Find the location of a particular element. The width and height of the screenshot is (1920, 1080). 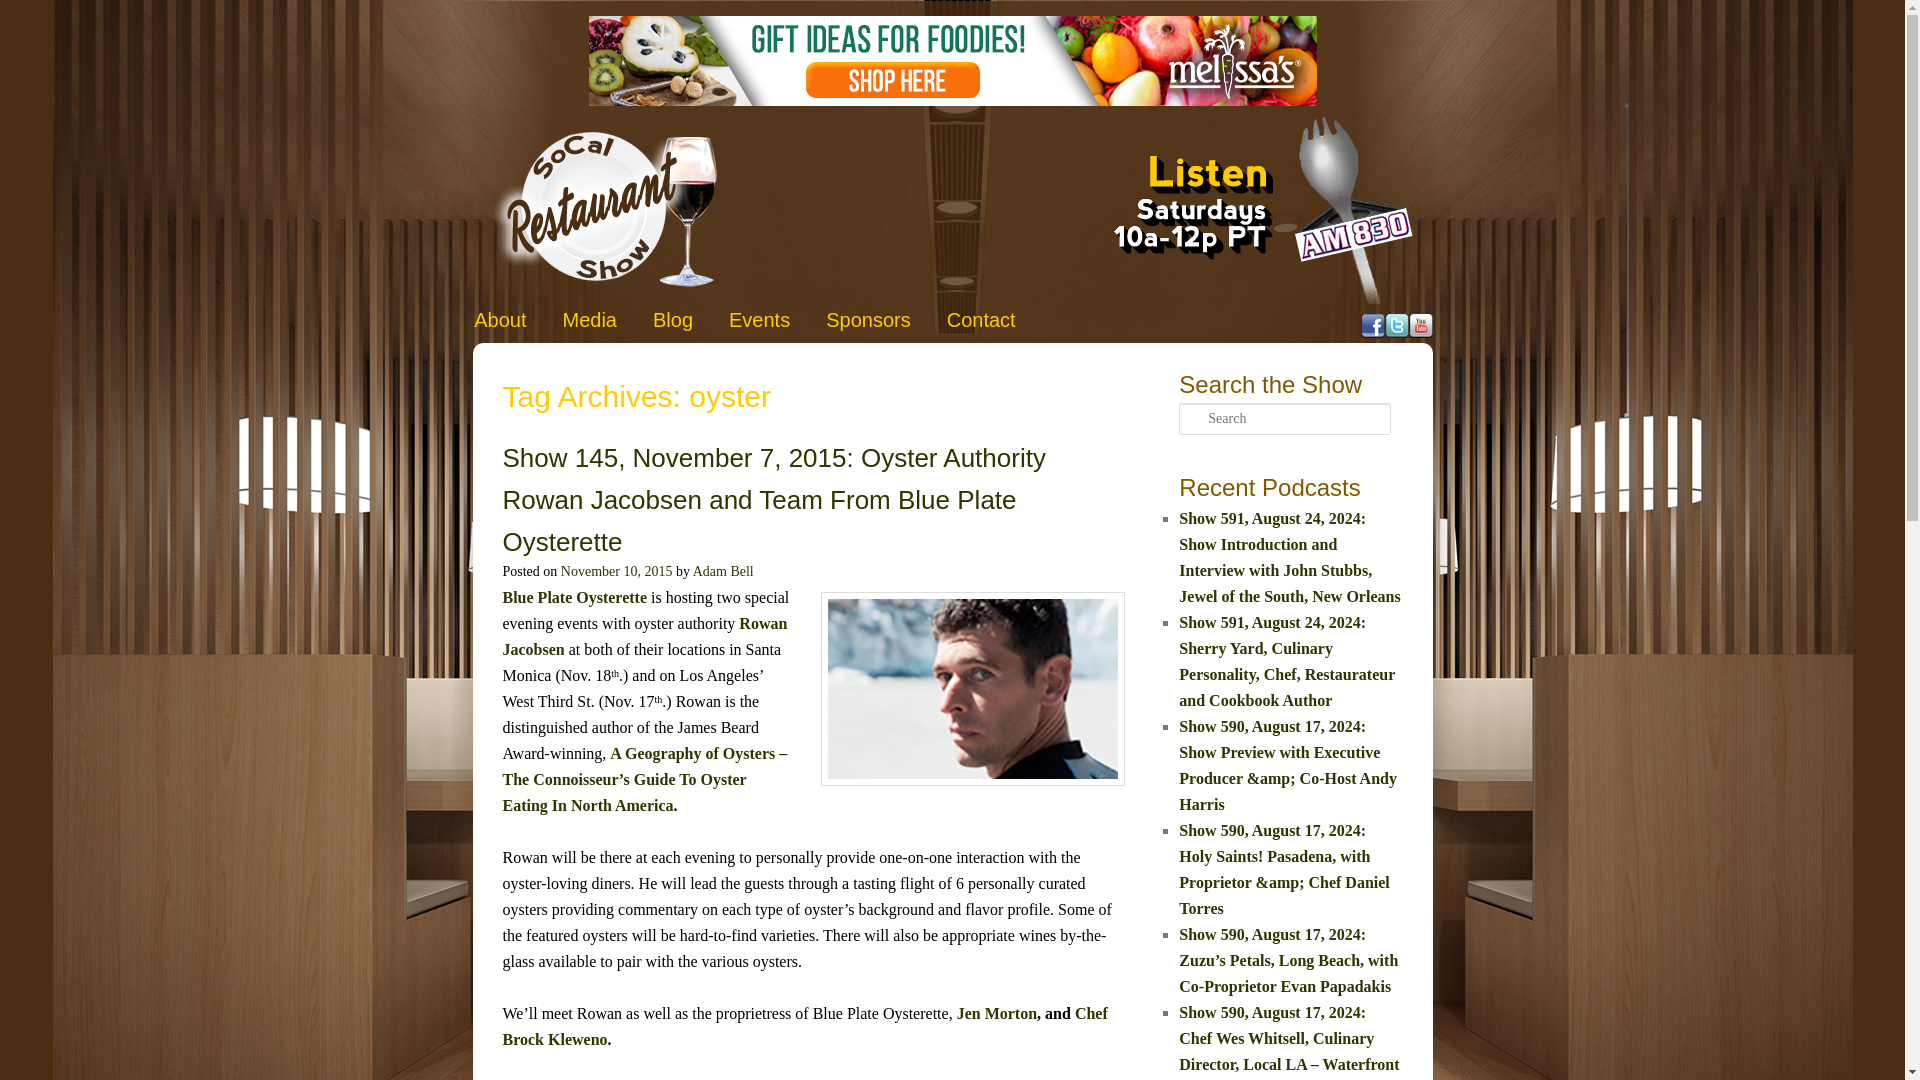

Sponsors is located at coordinates (868, 320).